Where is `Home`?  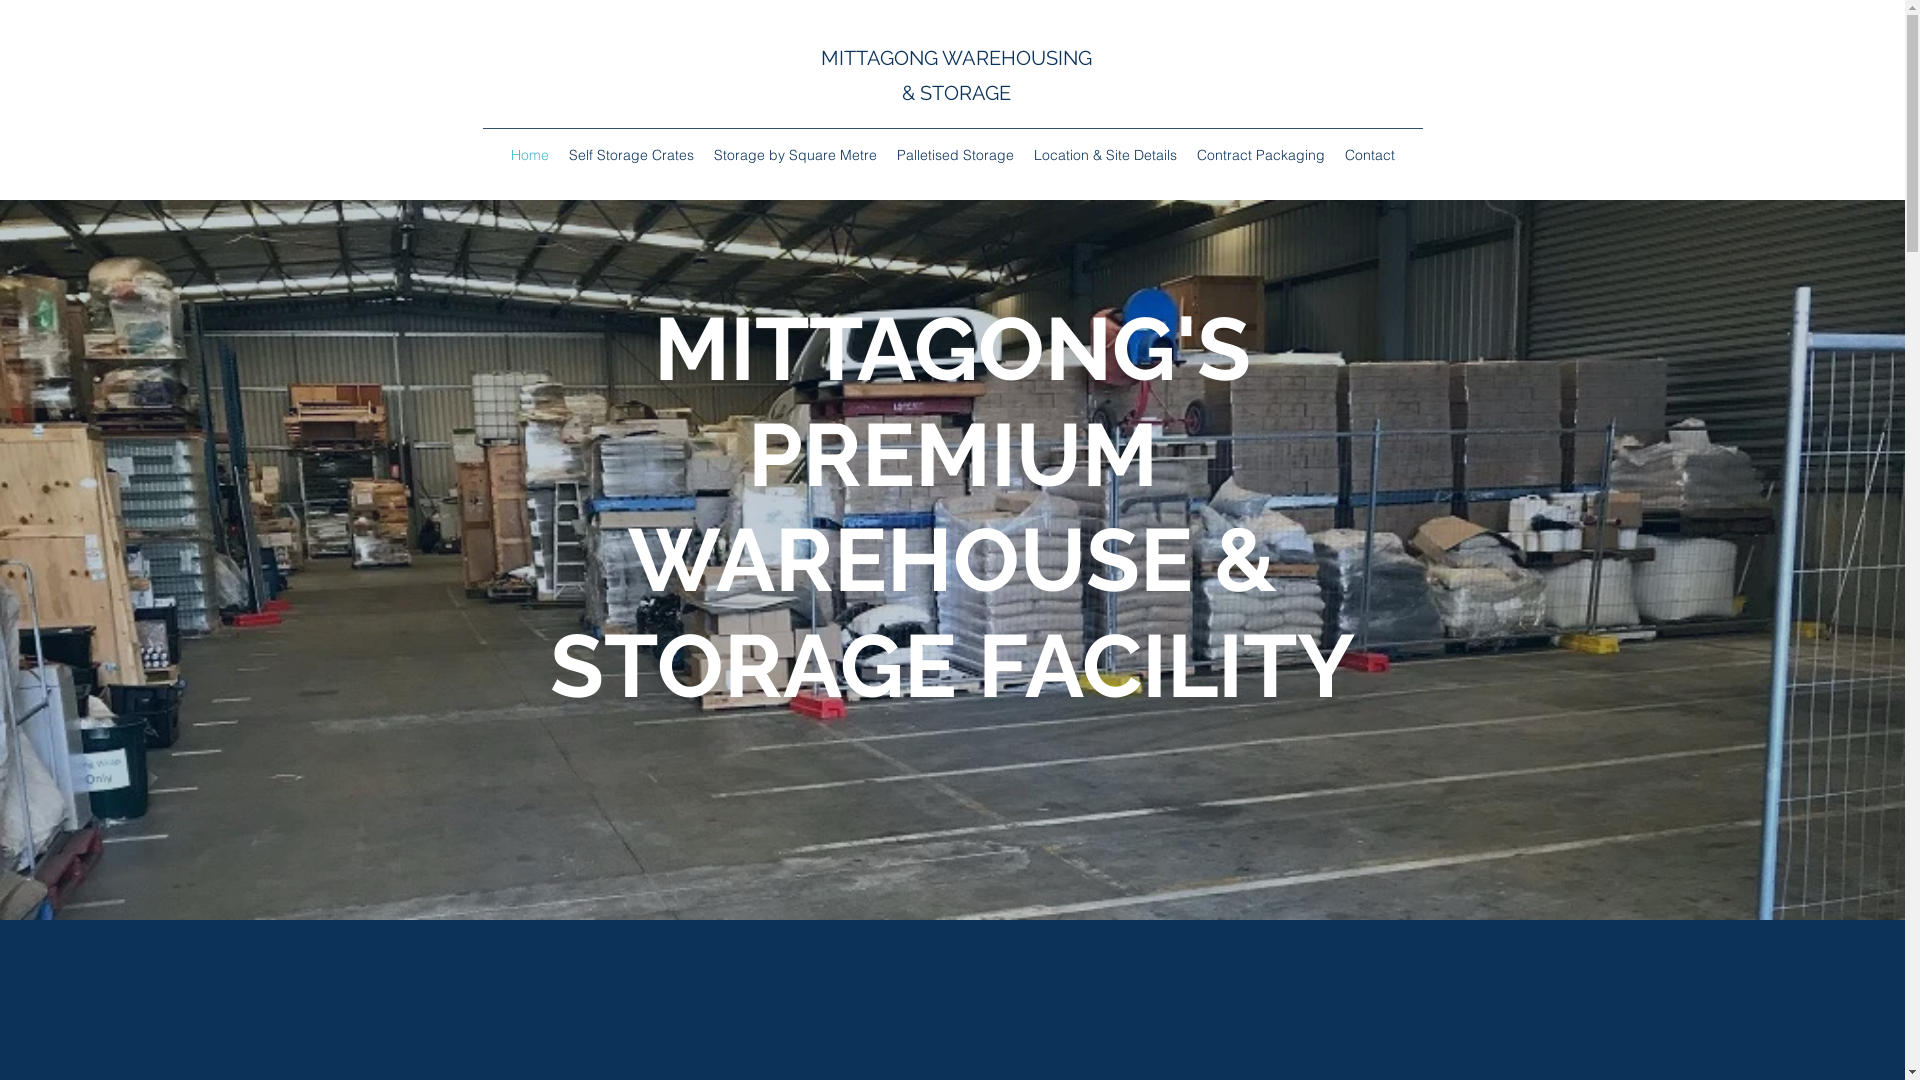
Home is located at coordinates (529, 155).